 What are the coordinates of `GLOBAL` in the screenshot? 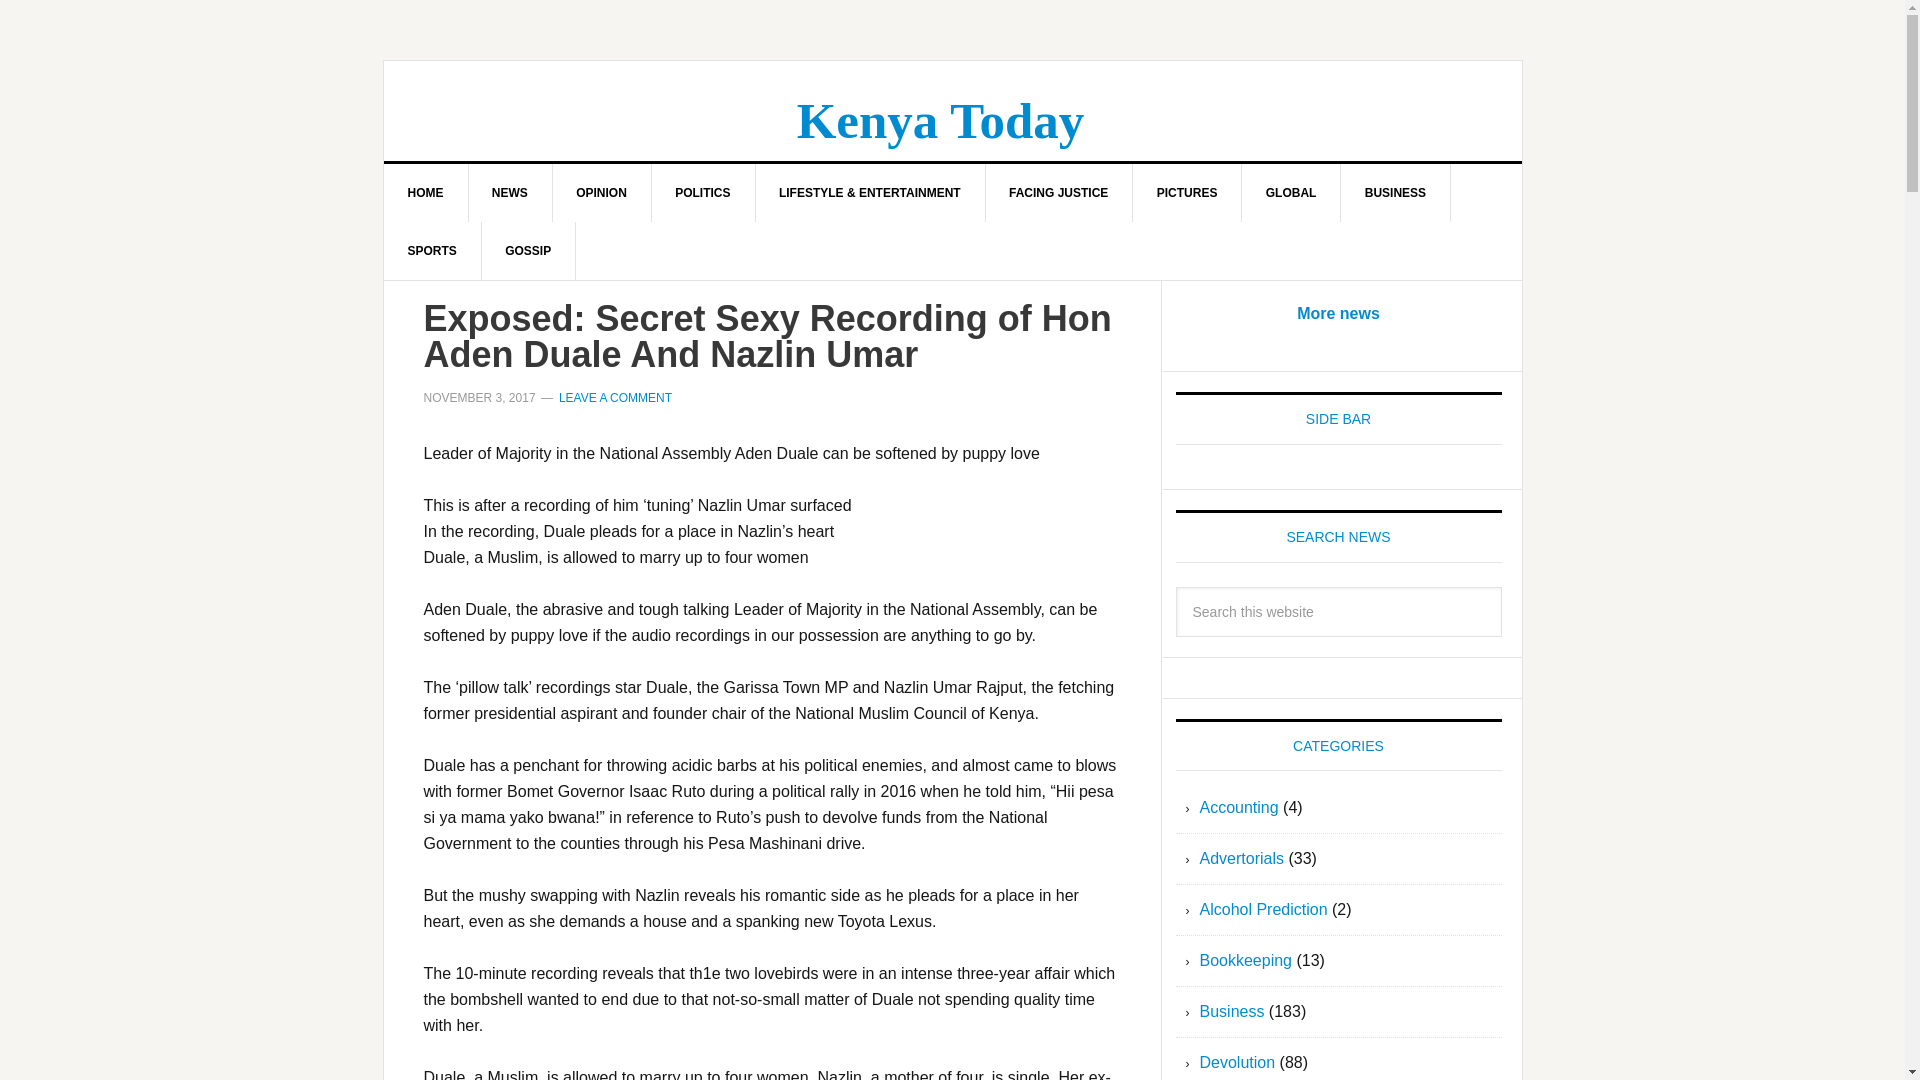 It's located at (1292, 193).